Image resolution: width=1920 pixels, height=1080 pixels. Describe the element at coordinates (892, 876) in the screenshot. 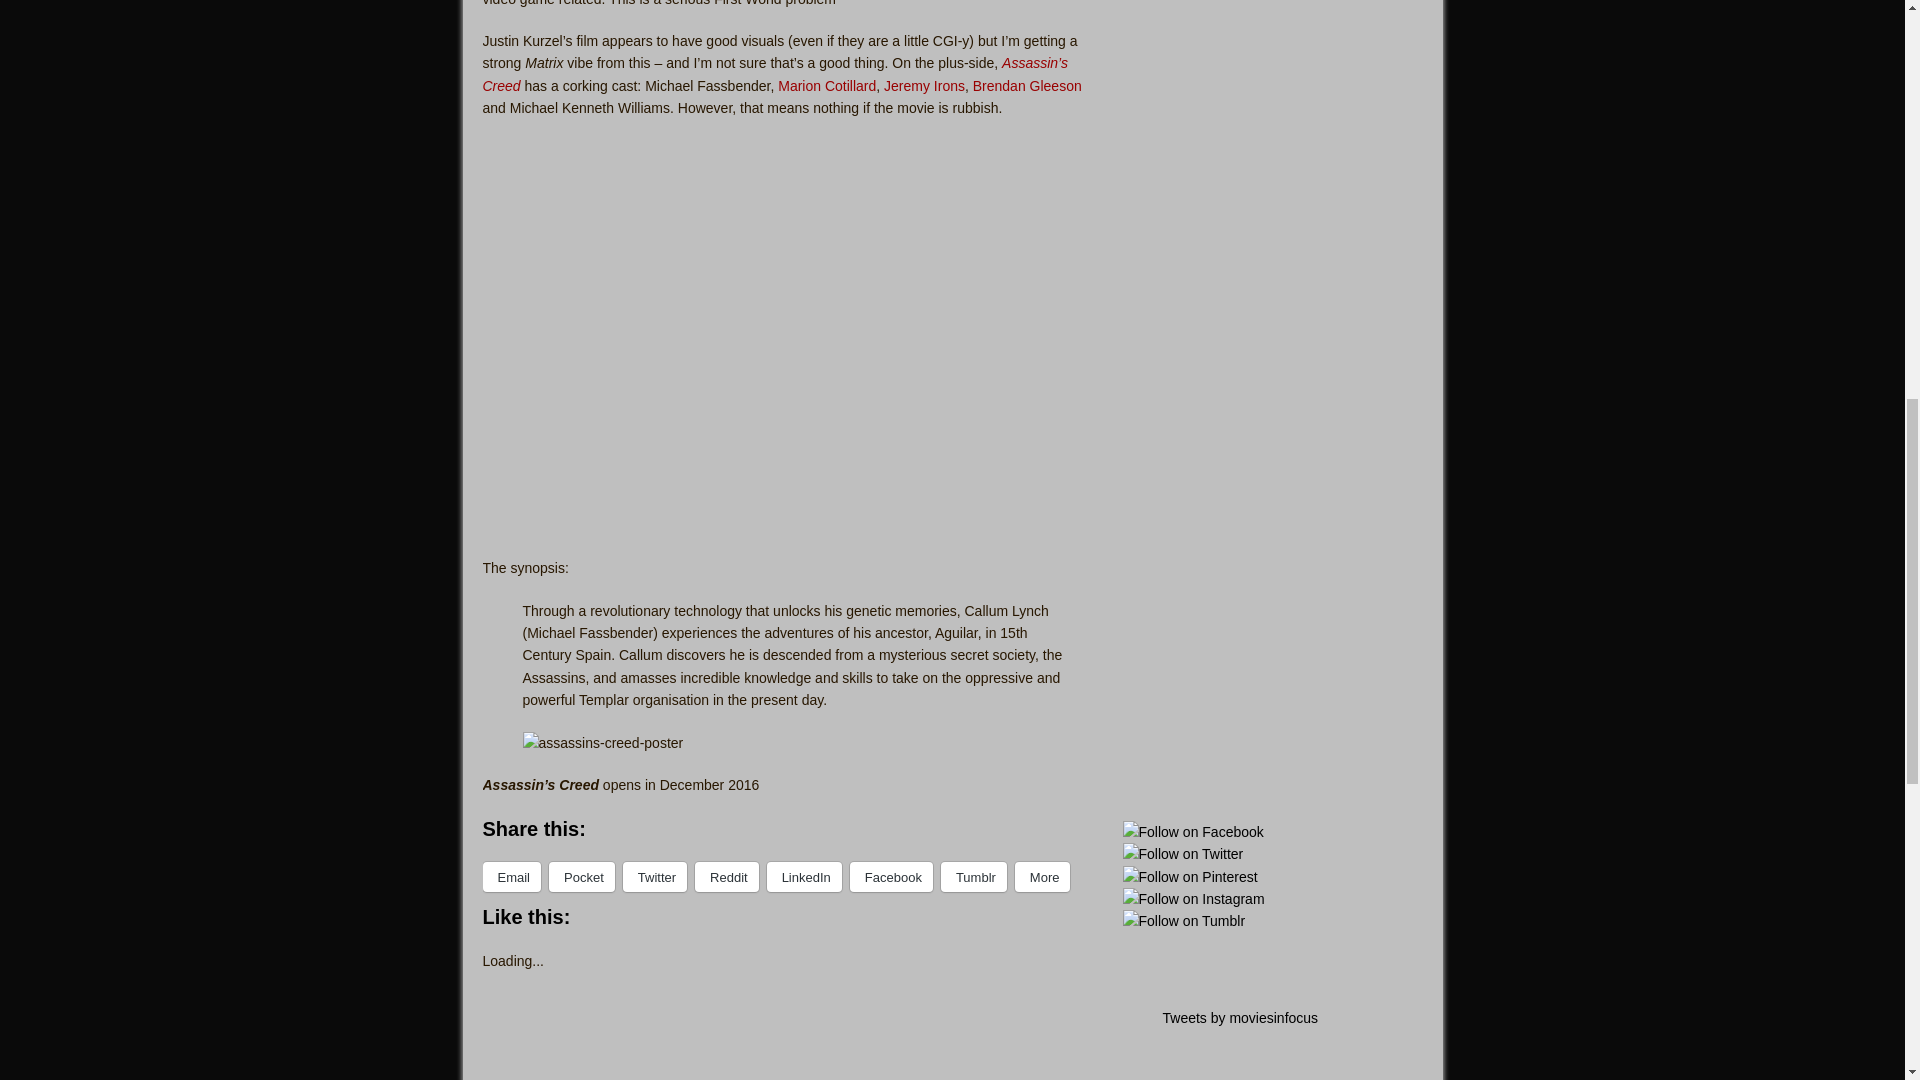

I see `Click to share on Facebook` at that location.